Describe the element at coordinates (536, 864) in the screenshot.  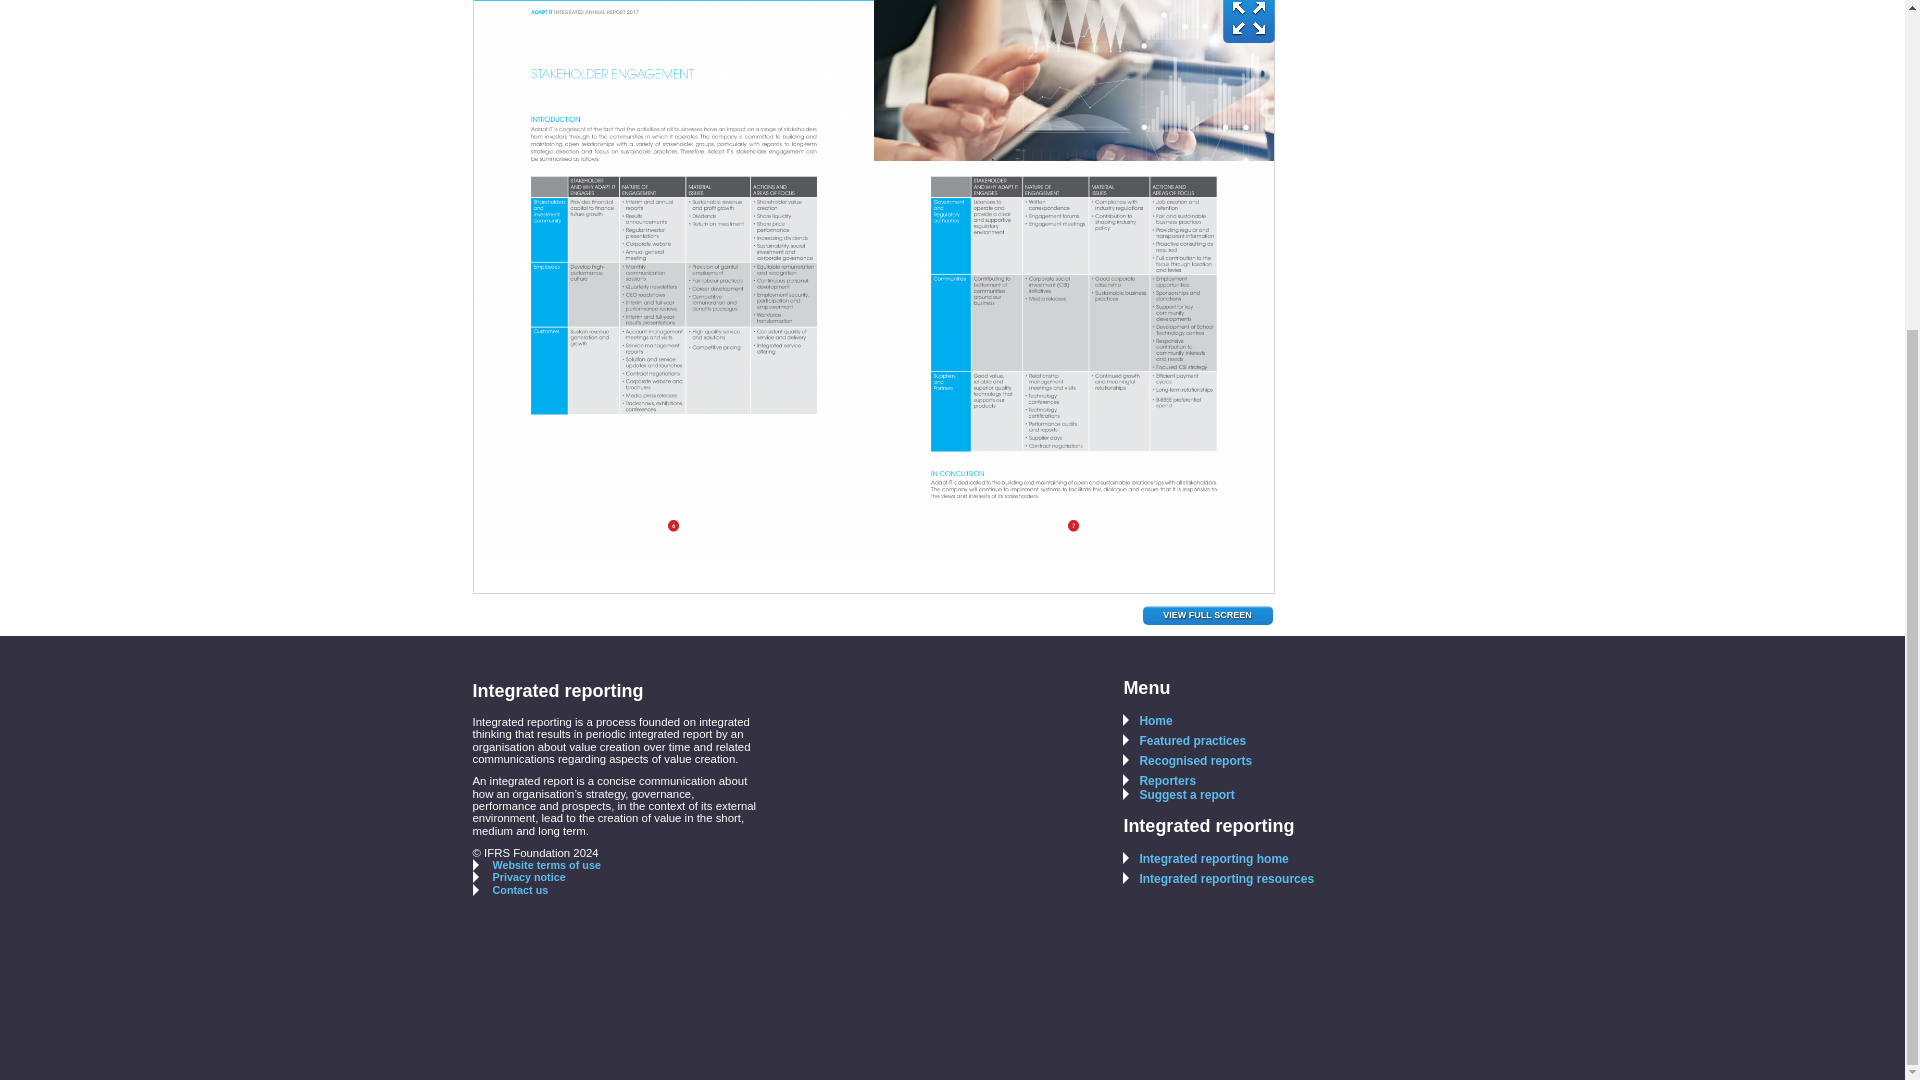
I see `Website terms of use` at that location.